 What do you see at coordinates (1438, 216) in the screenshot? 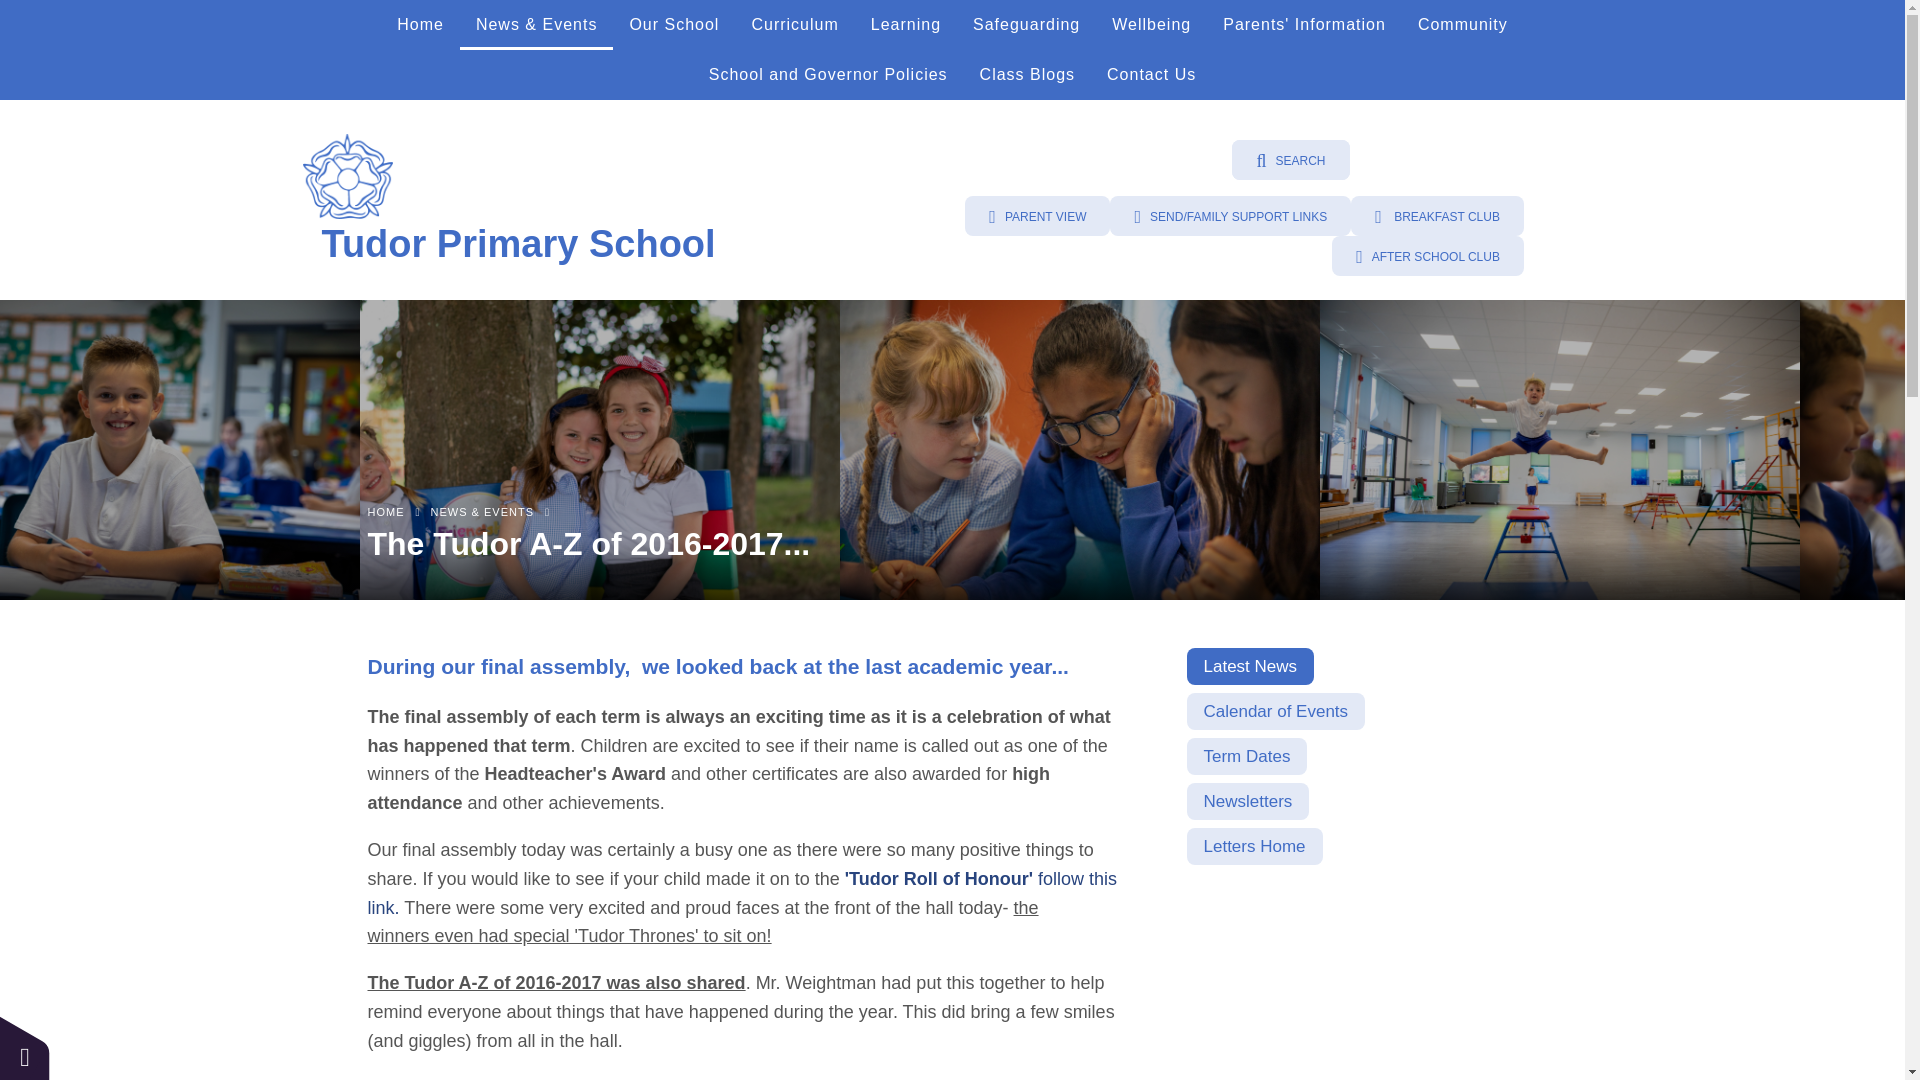
I see `  Breakfast Club  ` at bounding box center [1438, 216].